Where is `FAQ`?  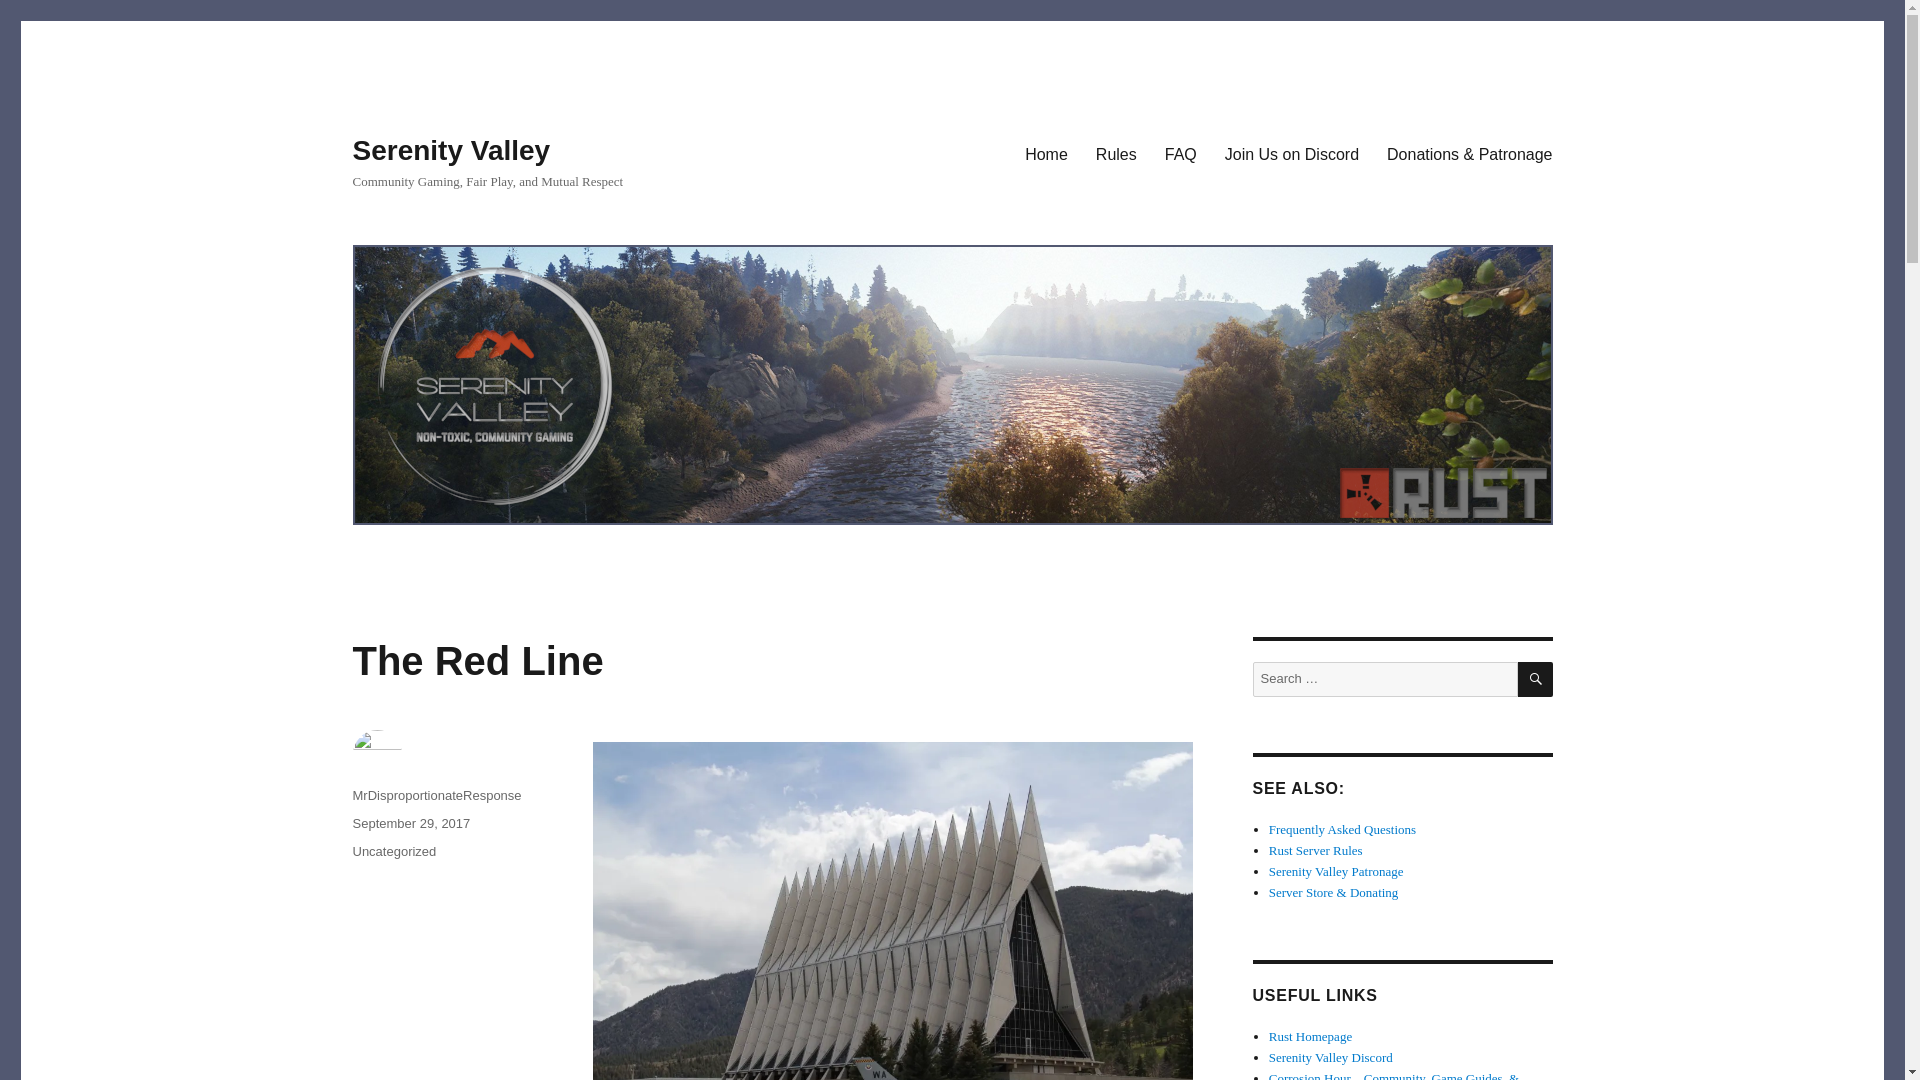
FAQ is located at coordinates (1180, 153).